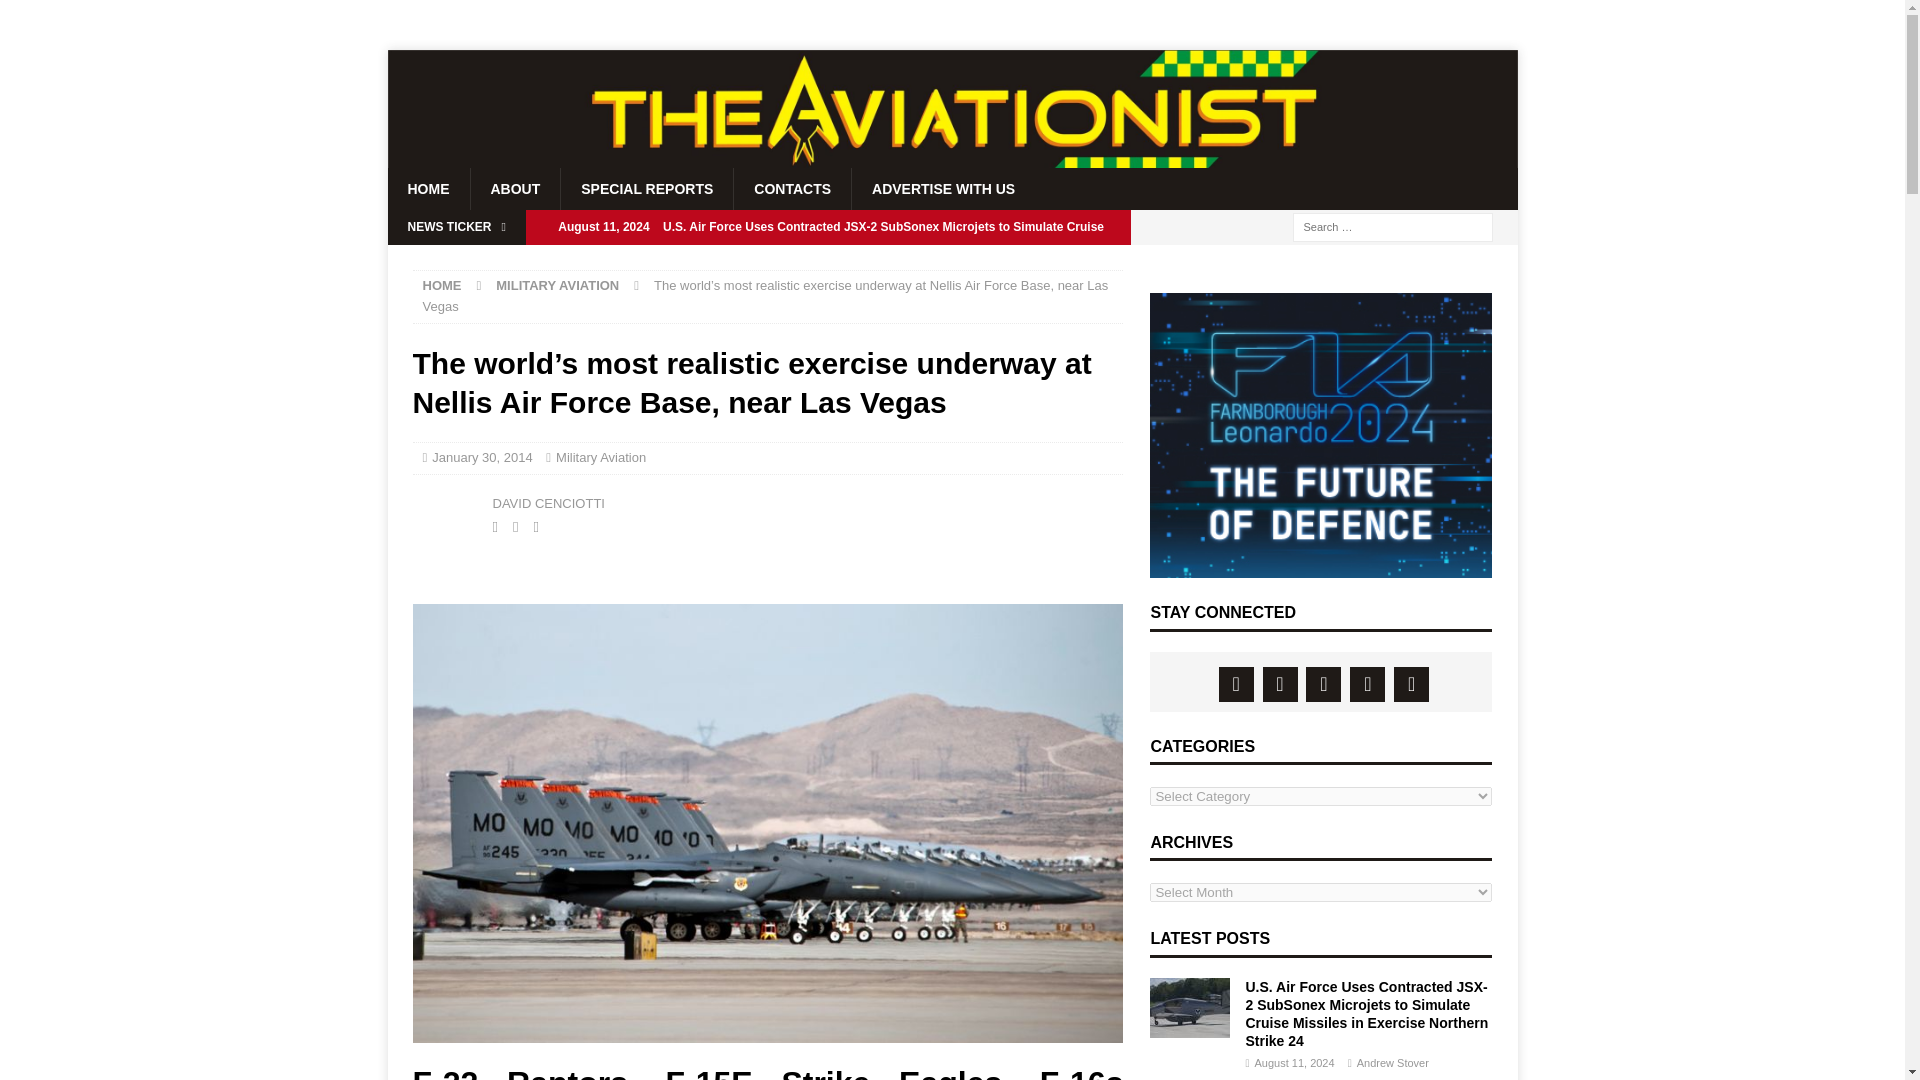 The width and height of the screenshot is (1920, 1080). I want to click on CONTACTS, so click(792, 188).